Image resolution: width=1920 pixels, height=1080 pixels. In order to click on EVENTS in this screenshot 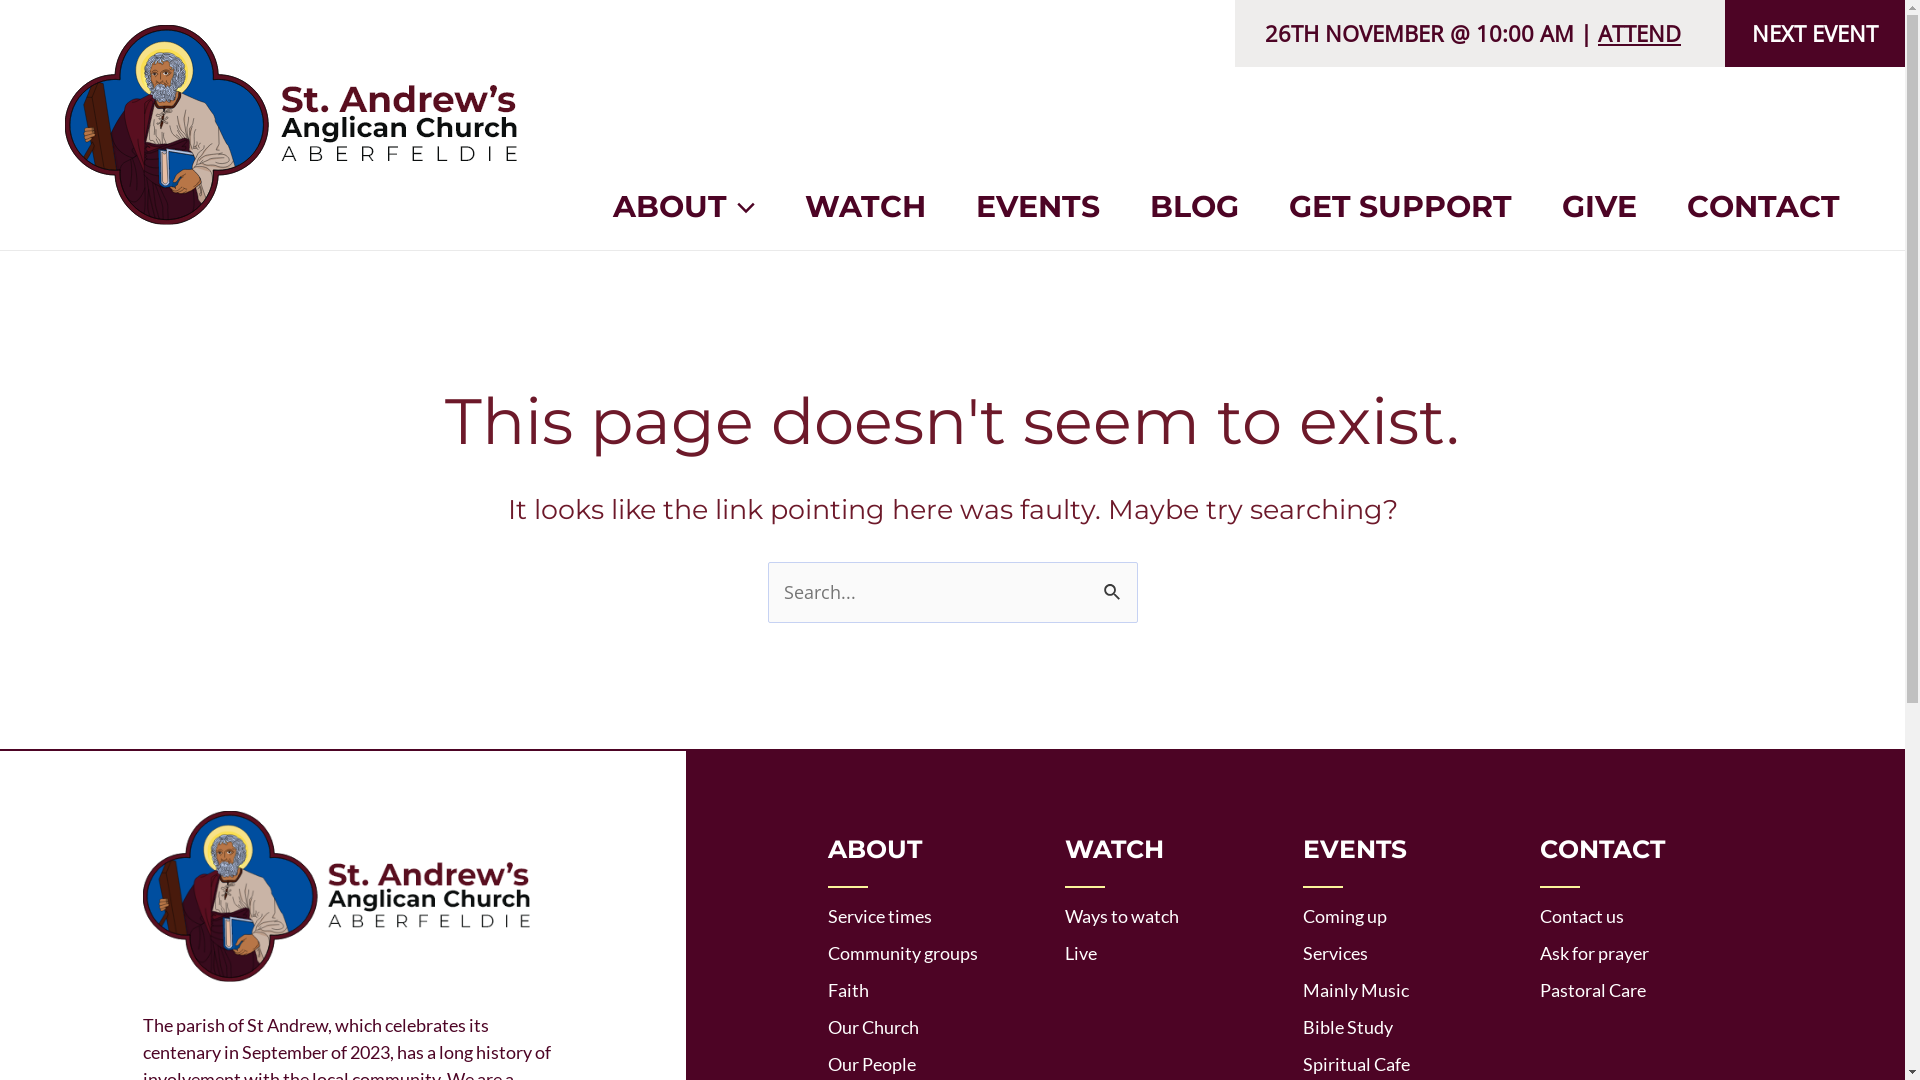, I will do `click(1038, 207)`.